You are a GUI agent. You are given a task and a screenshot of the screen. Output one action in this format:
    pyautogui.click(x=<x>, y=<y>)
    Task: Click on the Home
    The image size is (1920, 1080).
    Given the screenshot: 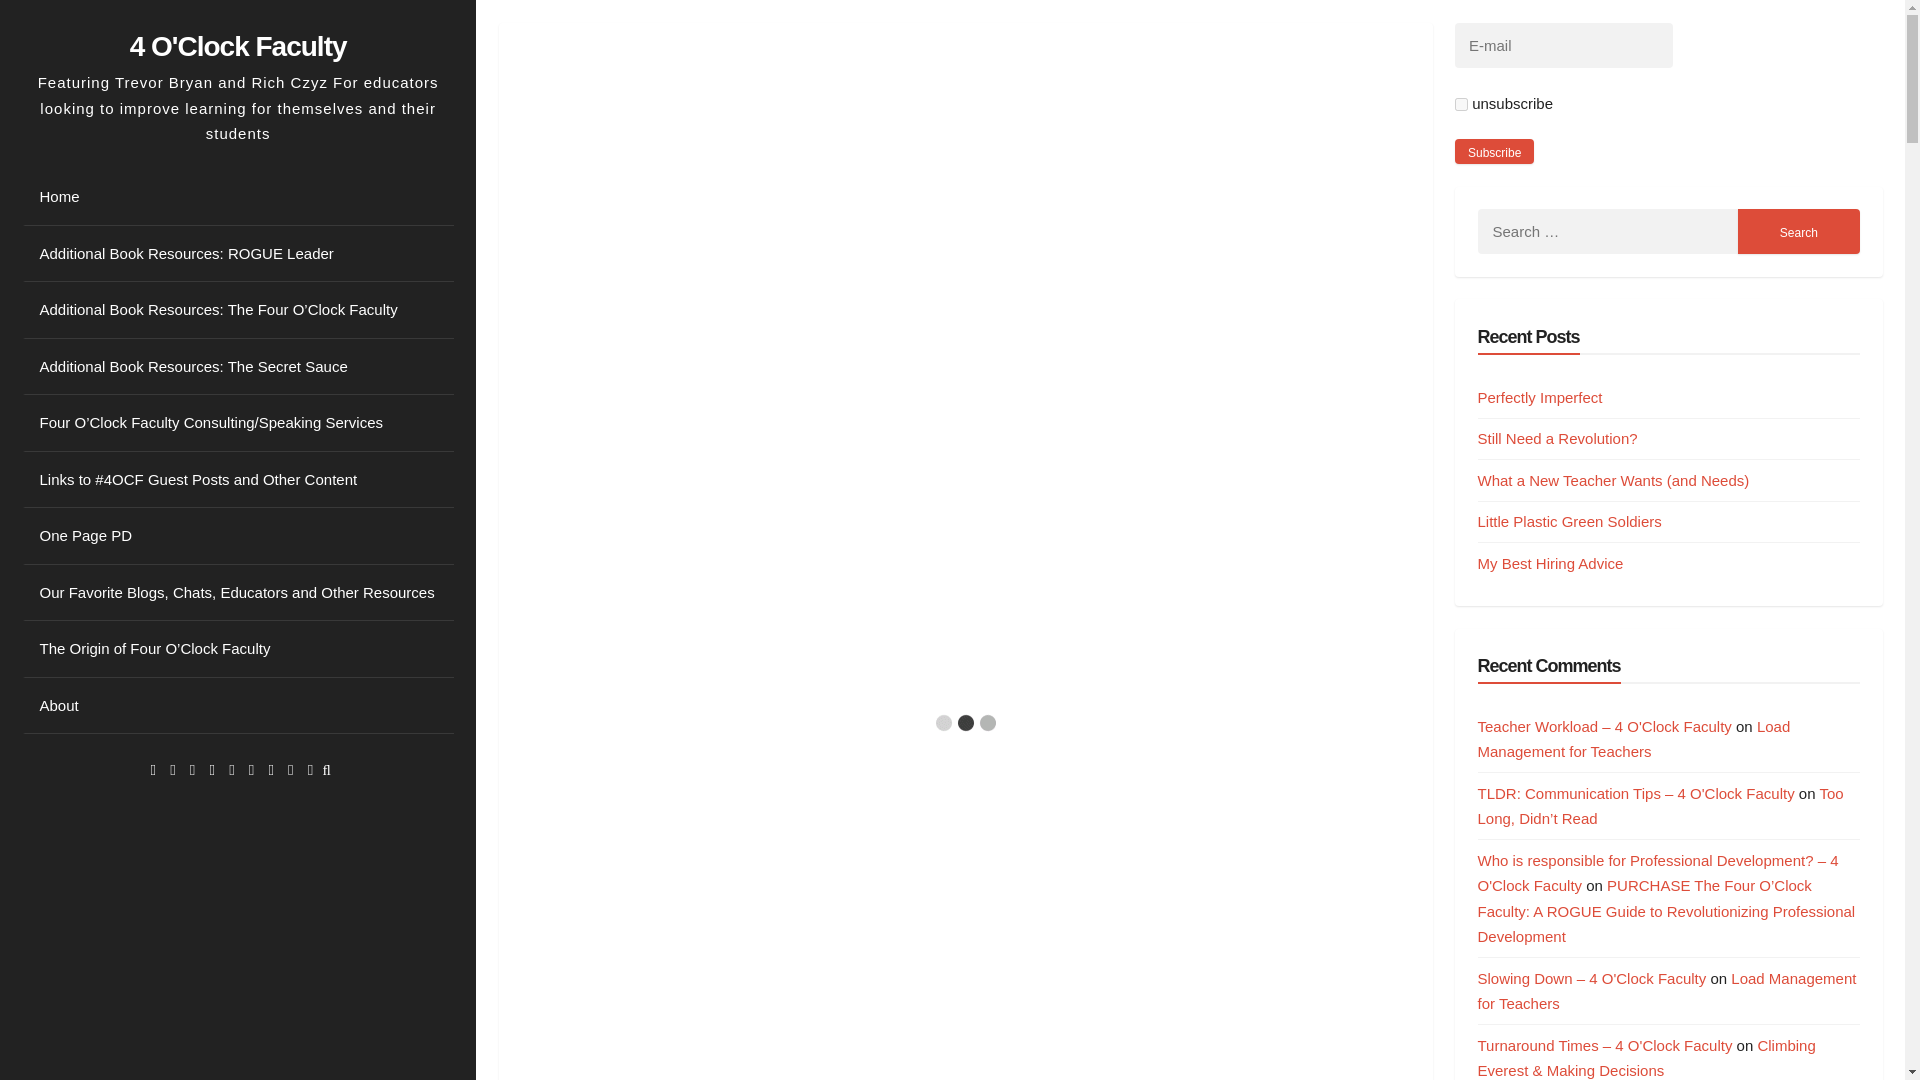 What is the action you would take?
    pyautogui.click(x=237, y=196)
    